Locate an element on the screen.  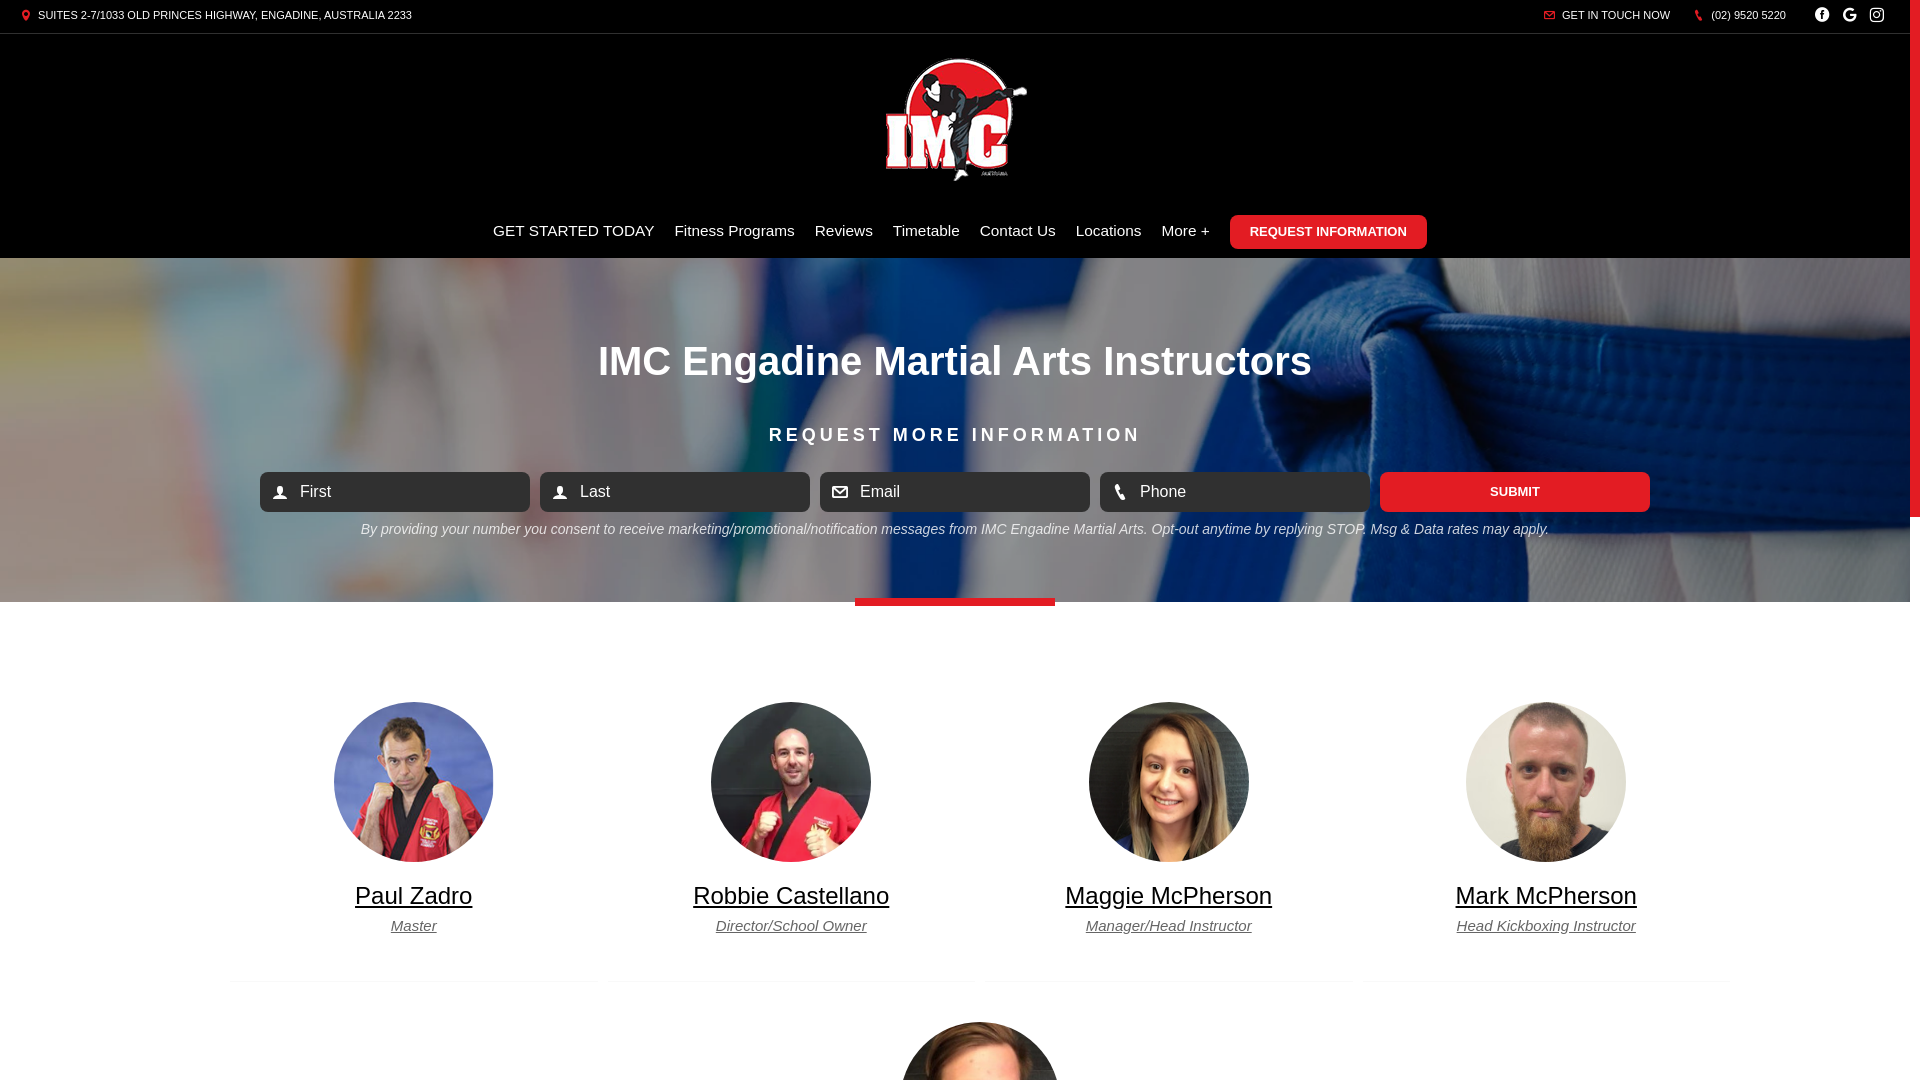
Mark McPherson
Head Kickboxing Instructor is located at coordinates (1546, 842).